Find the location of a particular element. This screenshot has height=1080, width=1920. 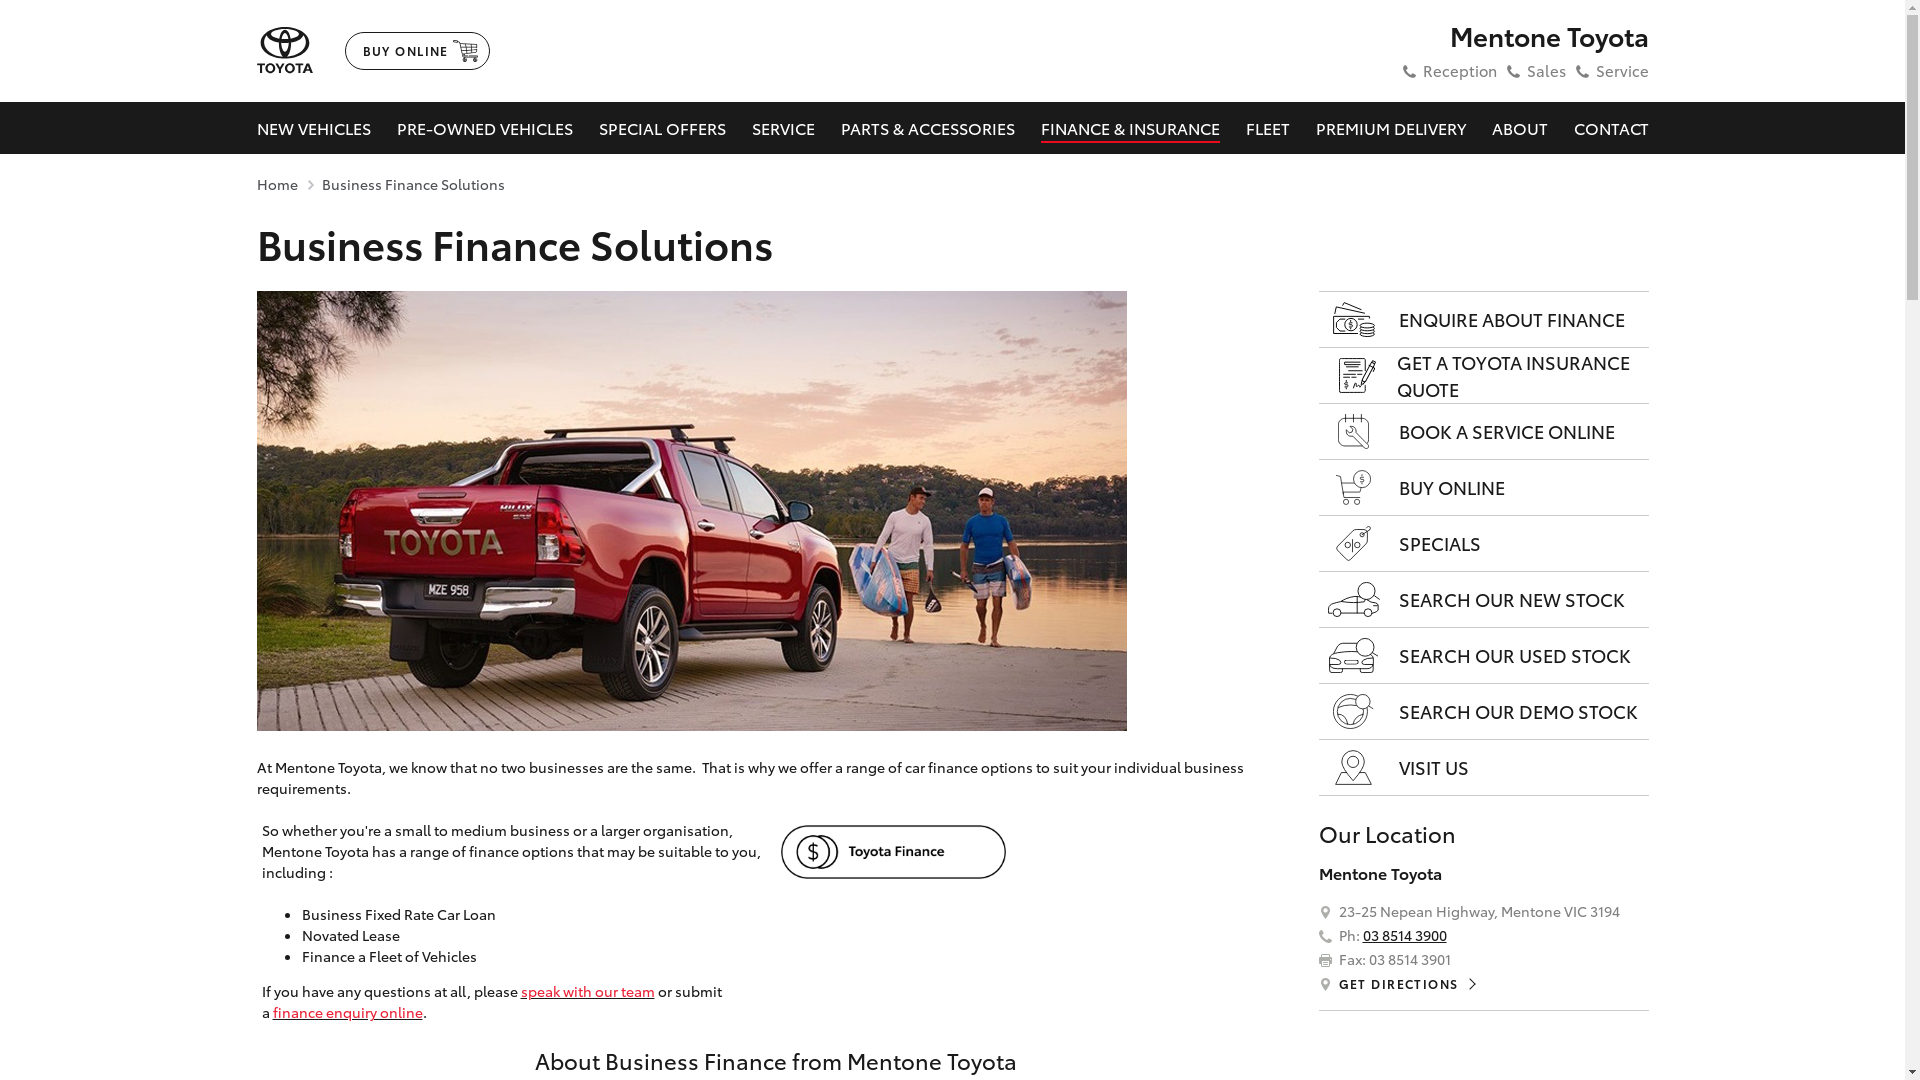

ENQUIRE ABOUT FINANCE is located at coordinates (1483, 320).